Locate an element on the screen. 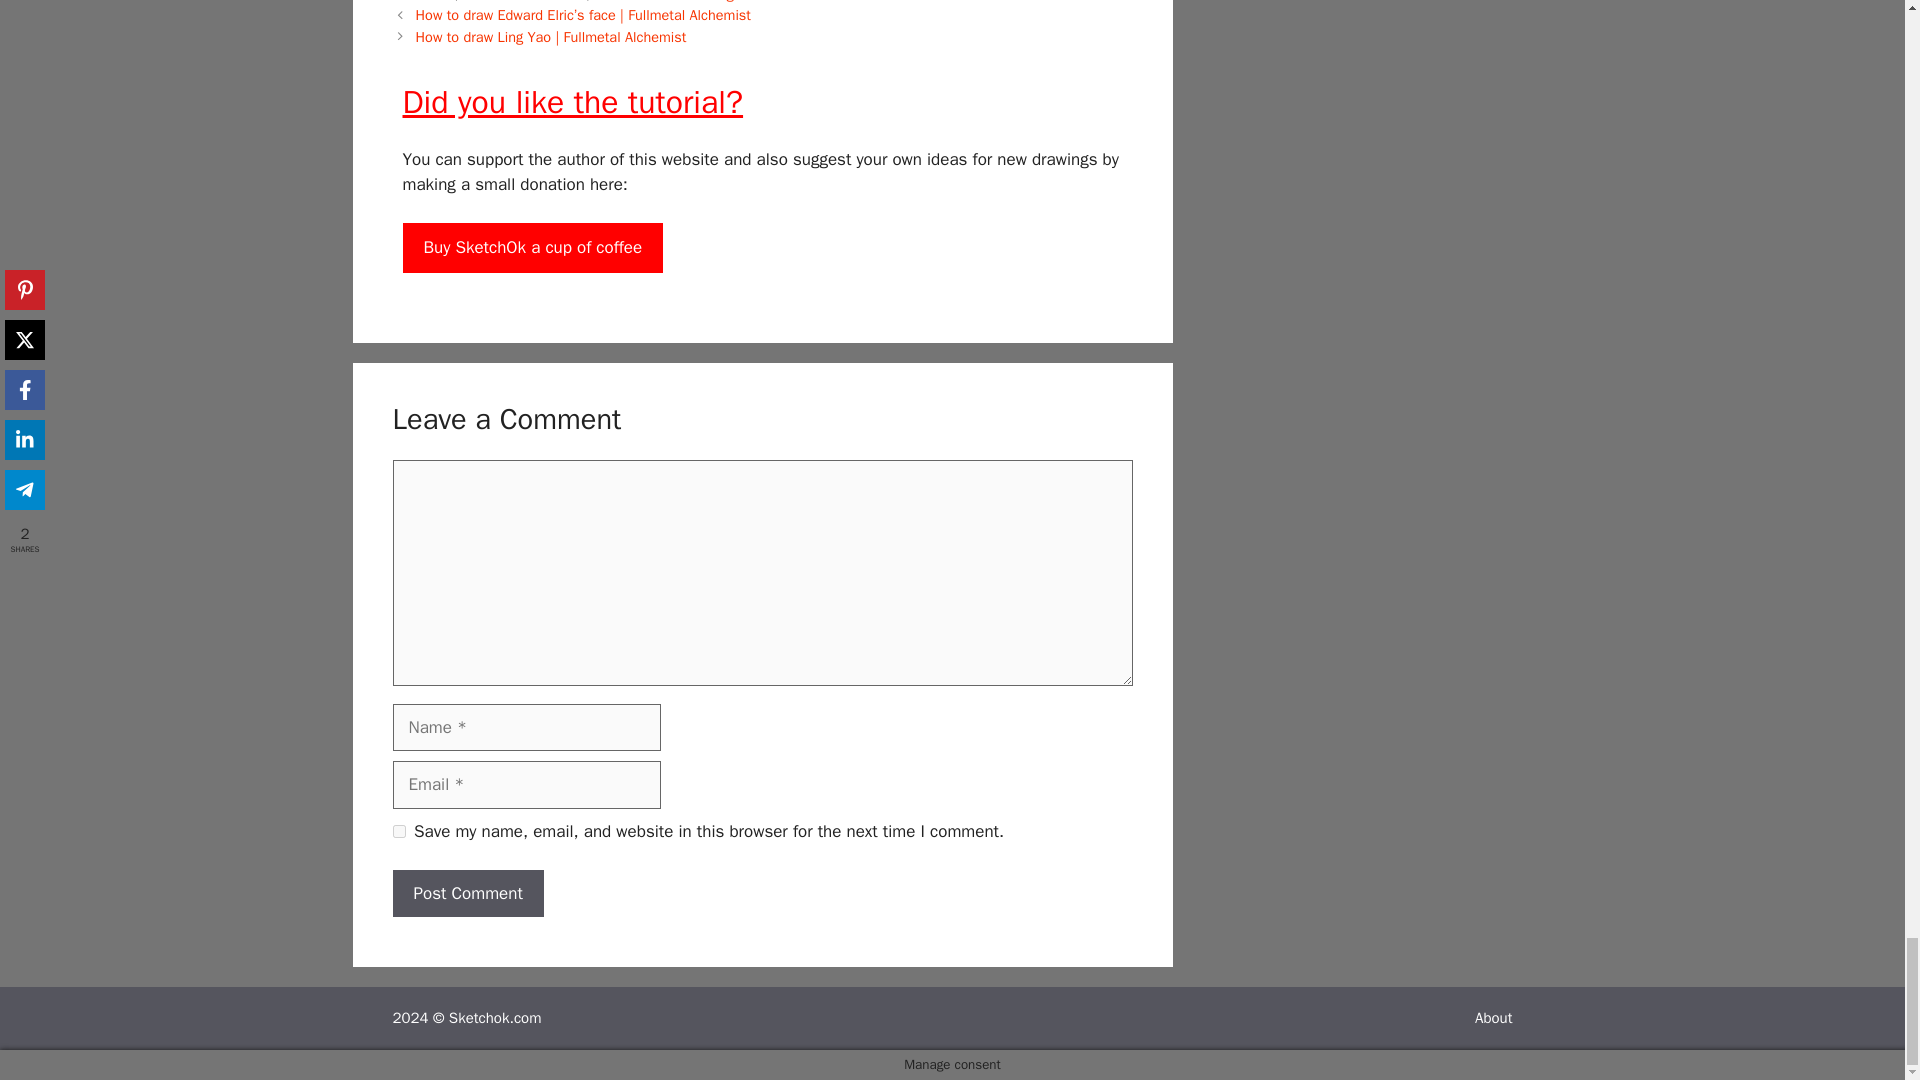 Image resolution: width=1920 pixels, height=1080 pixels. Post Comment is located at coordinates (467, 894).